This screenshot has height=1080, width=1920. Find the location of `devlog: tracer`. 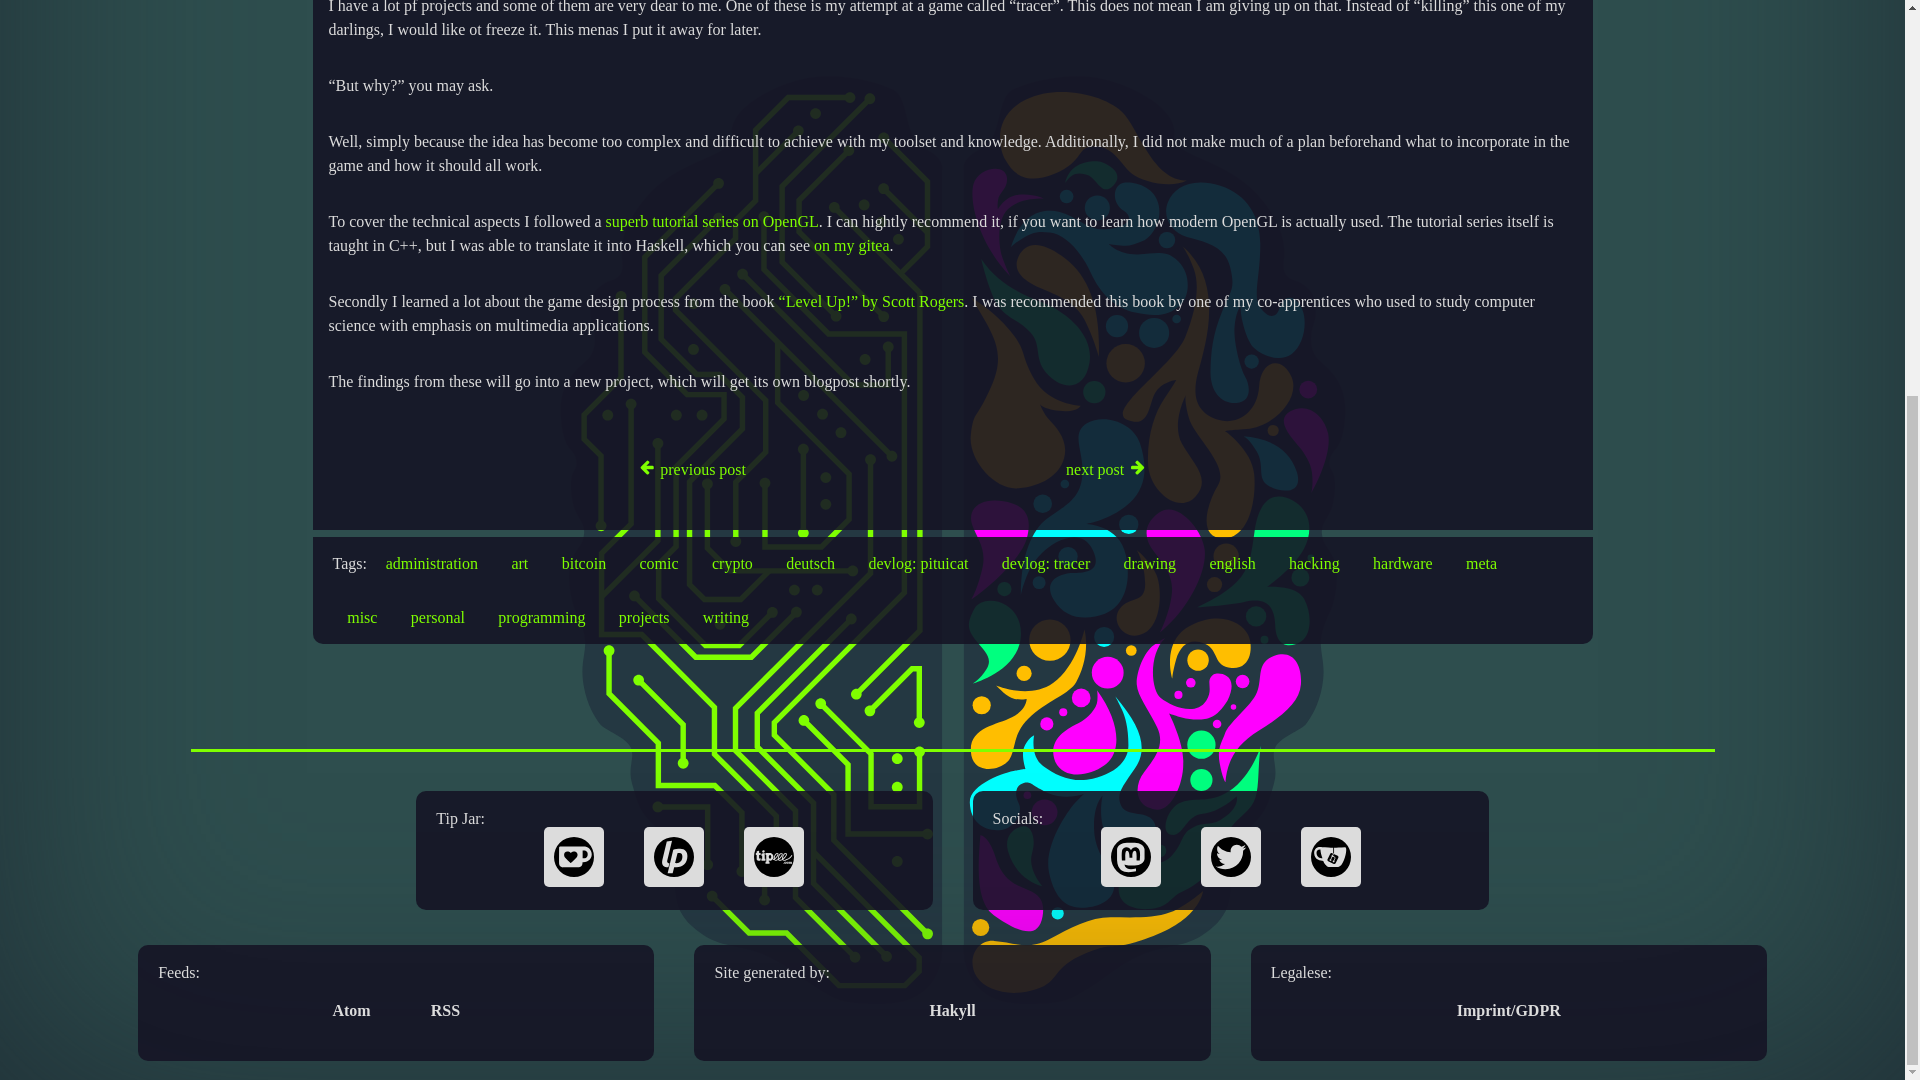

devlog: tracer is located at coordinates (1046, 562).